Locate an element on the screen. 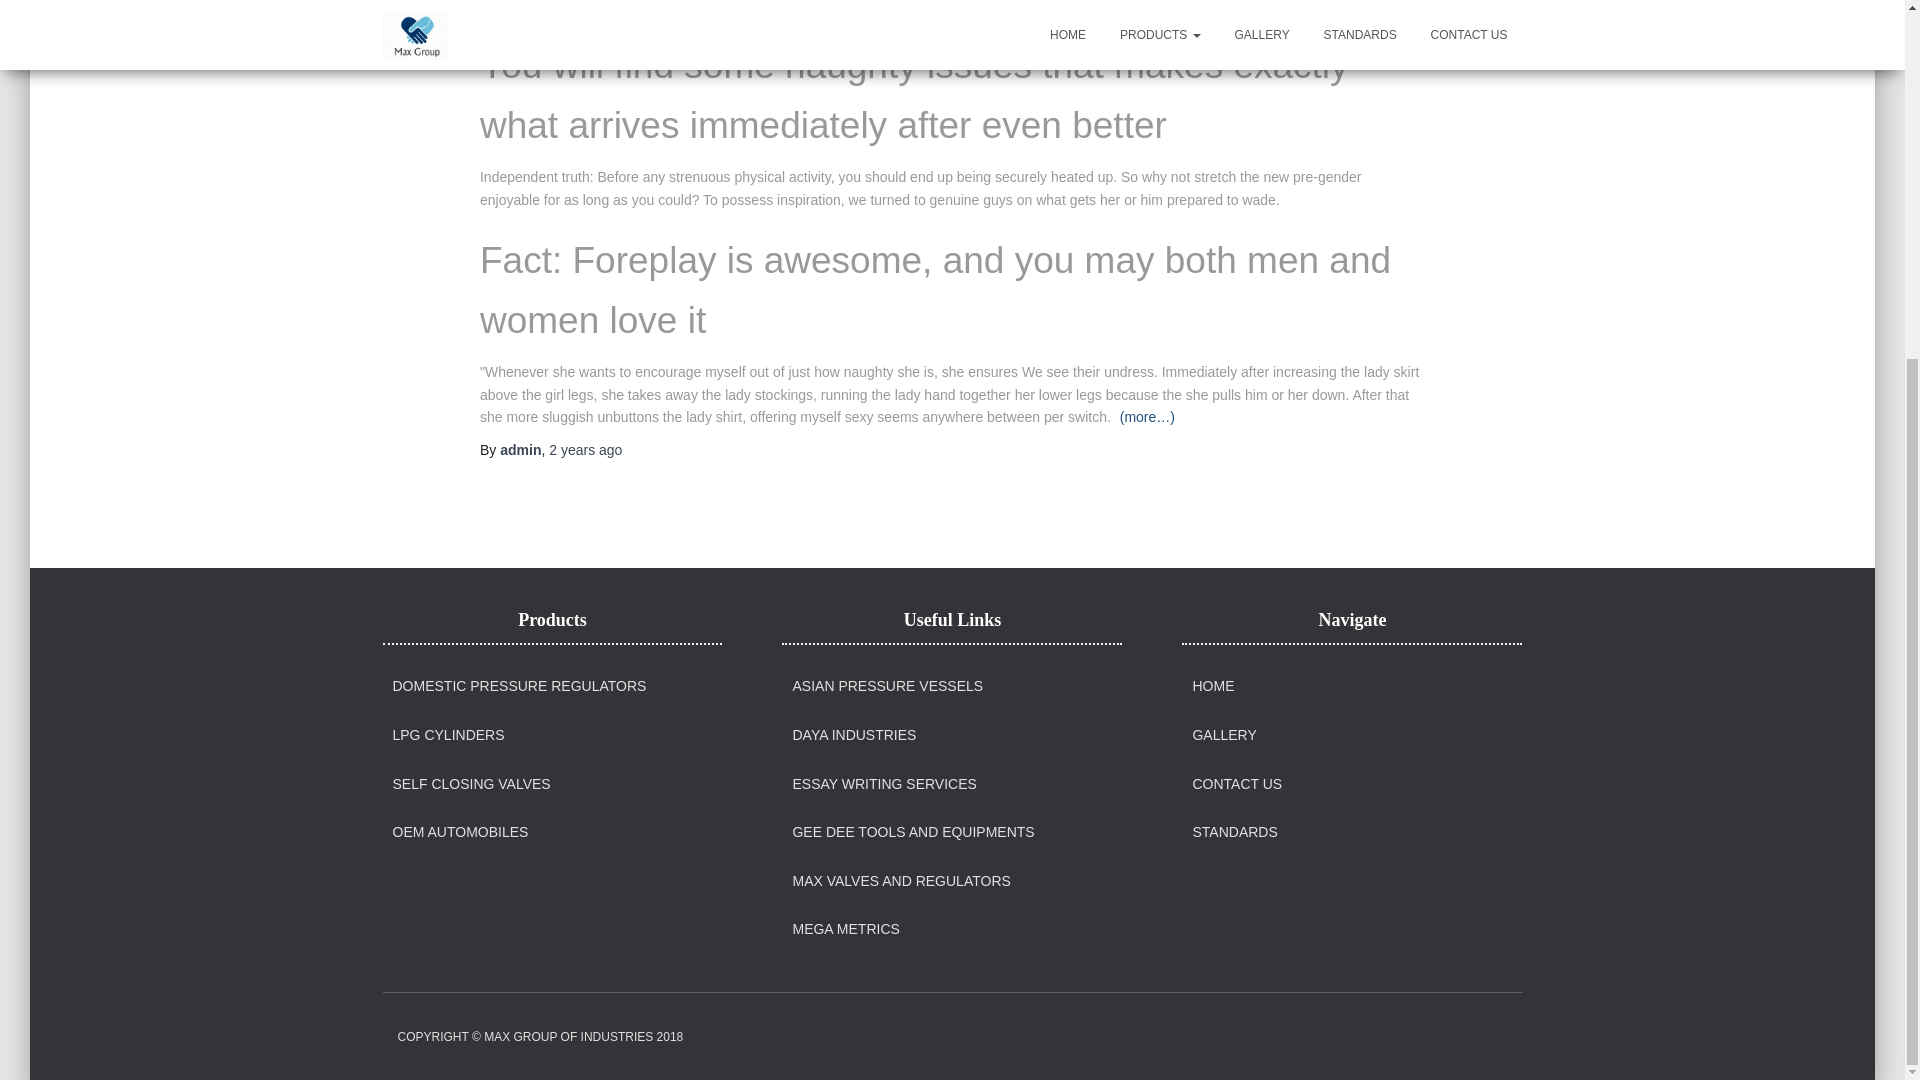 The height and width of the screenshot is (1080, 1920). MEGA METRICS is located at coordinates (844, 930).